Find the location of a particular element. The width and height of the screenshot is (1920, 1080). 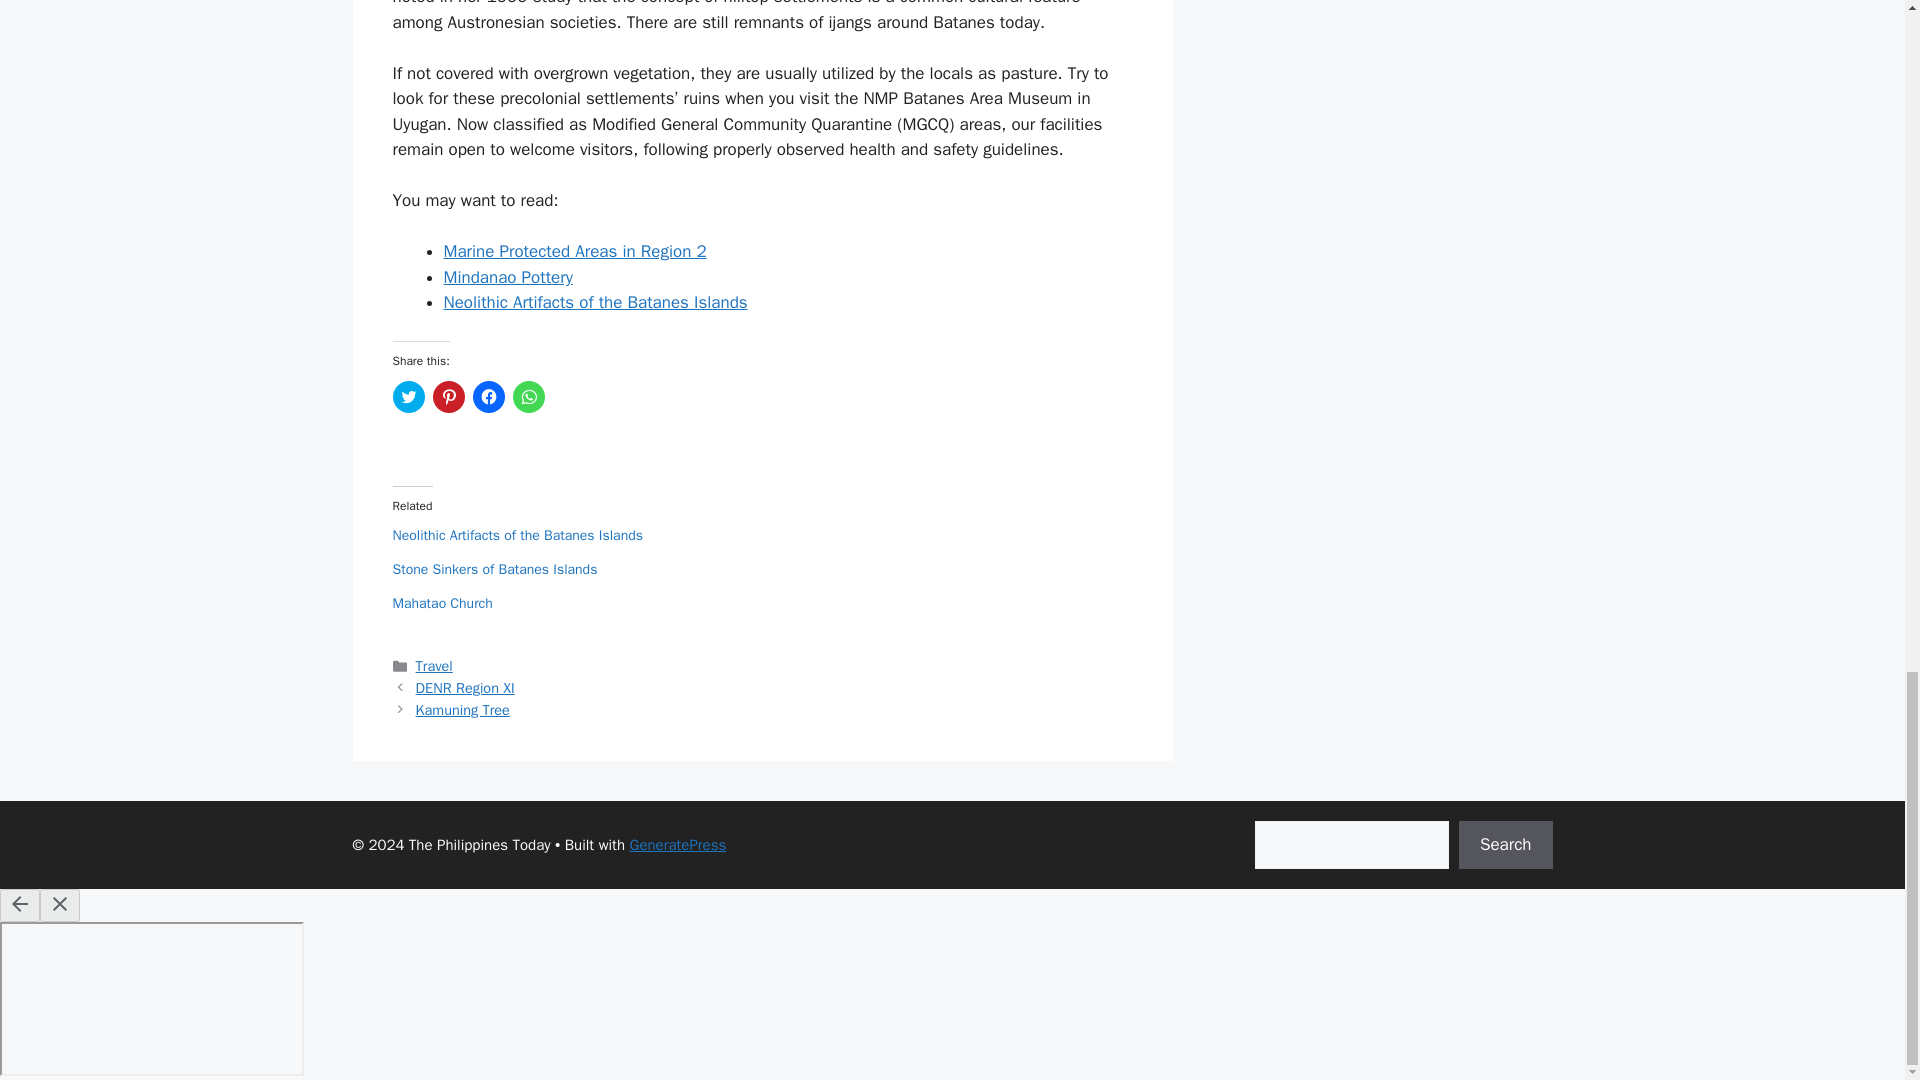

Click to share on WhatsApp is located at coordinates (528, 396).